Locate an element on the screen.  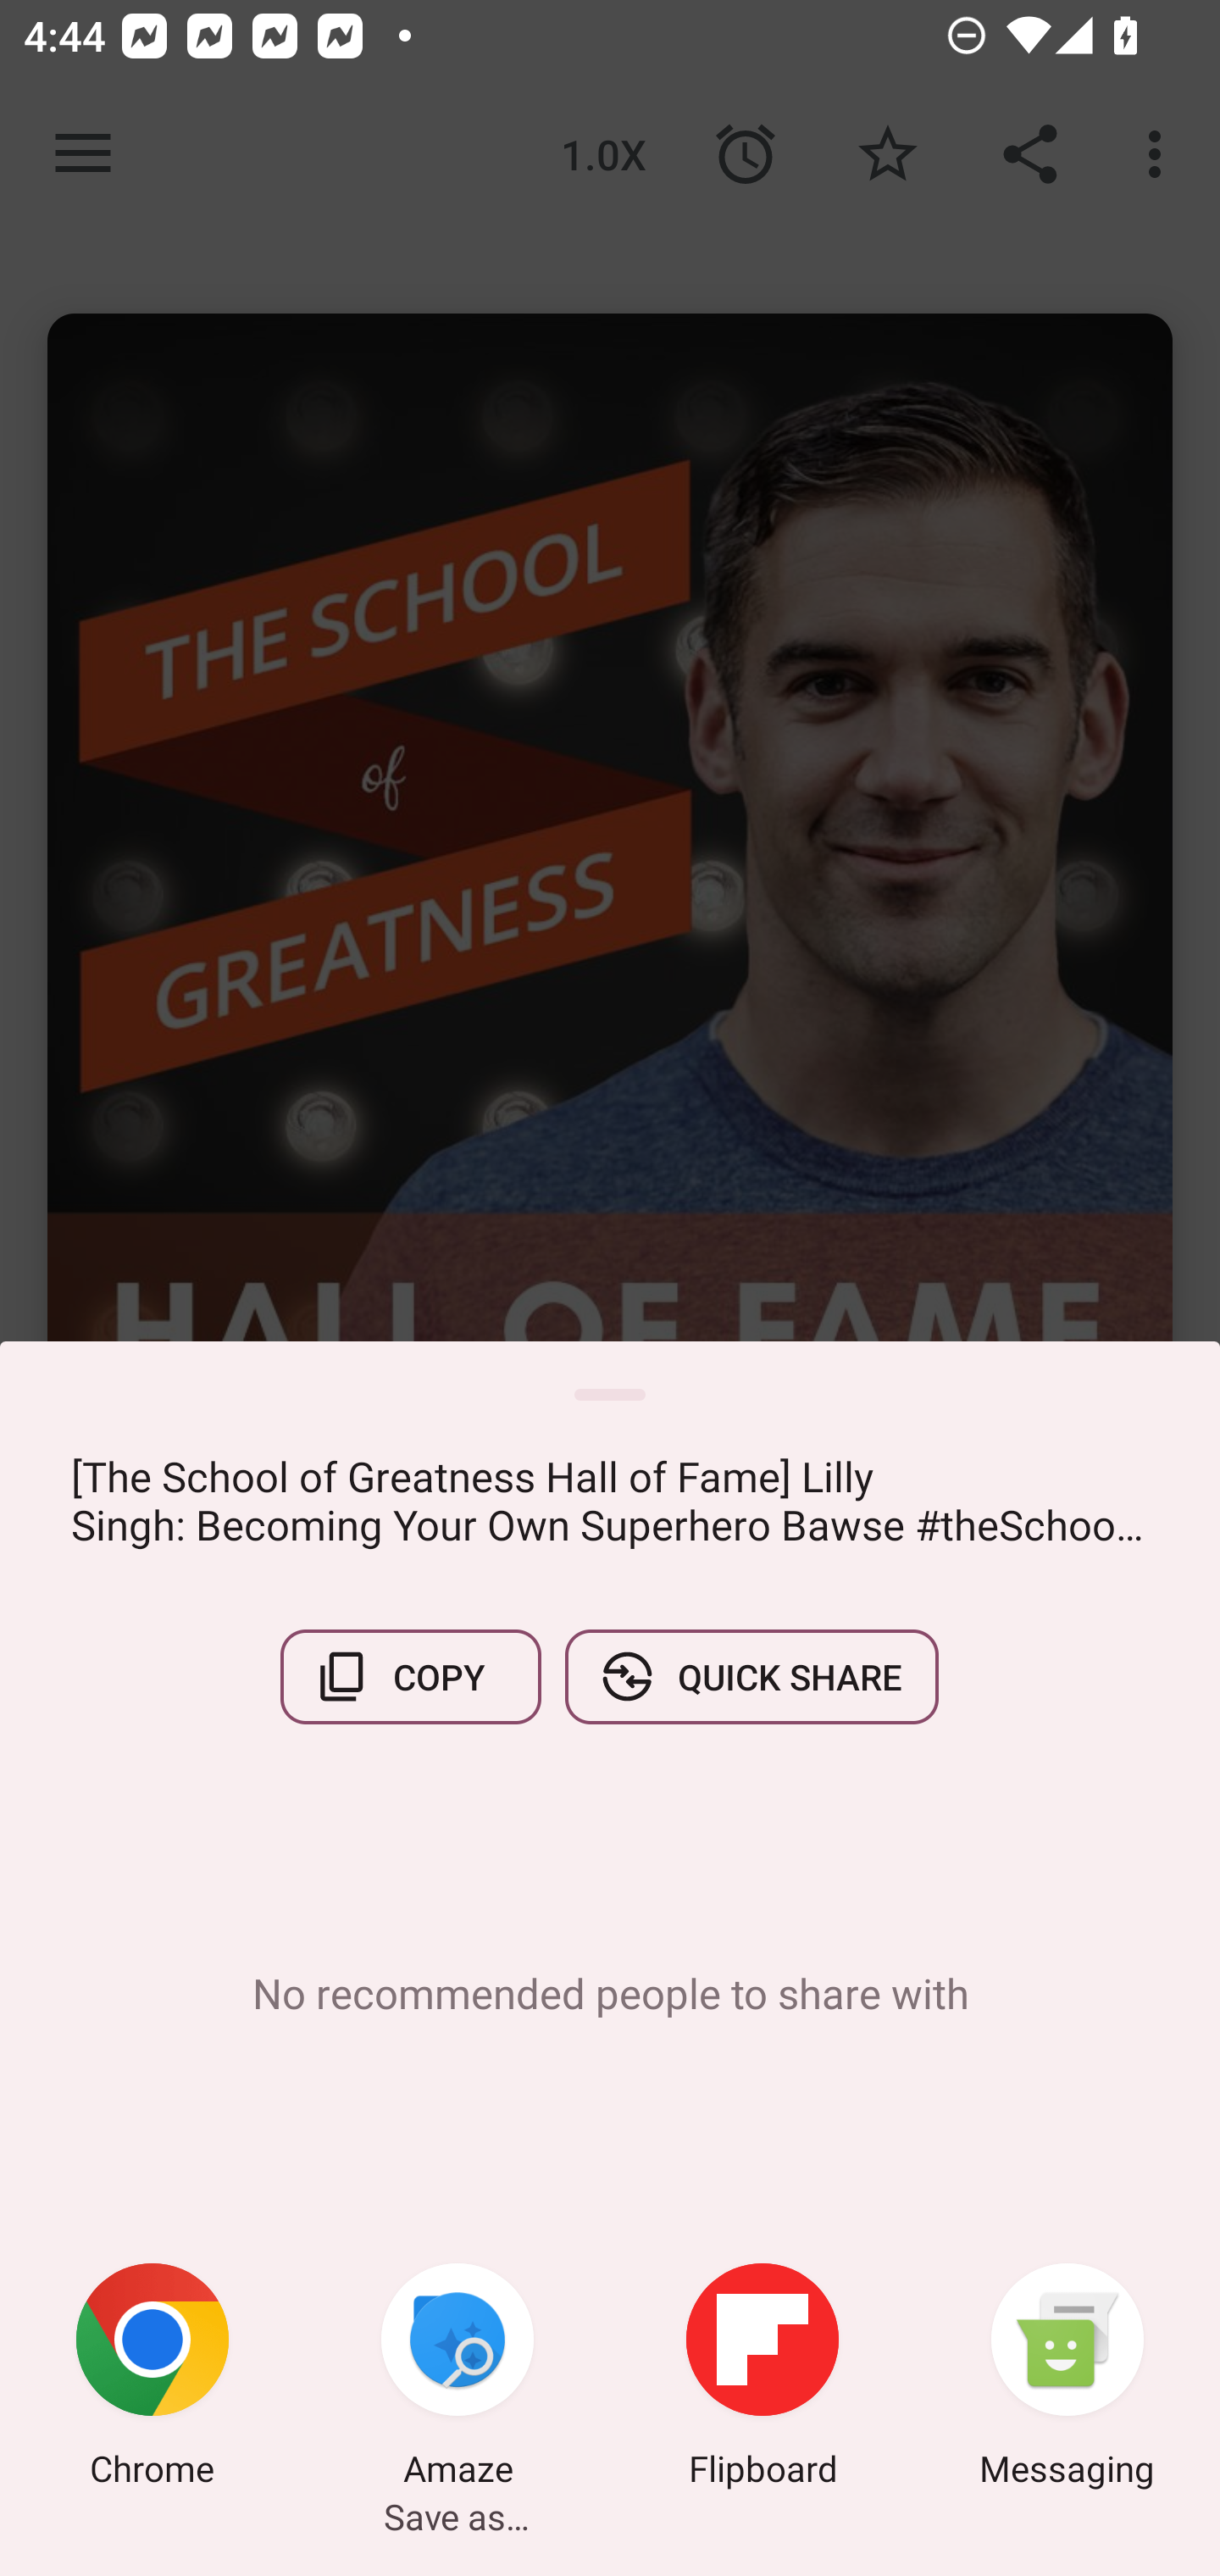
COPY is located at coordinates (411, 1676).